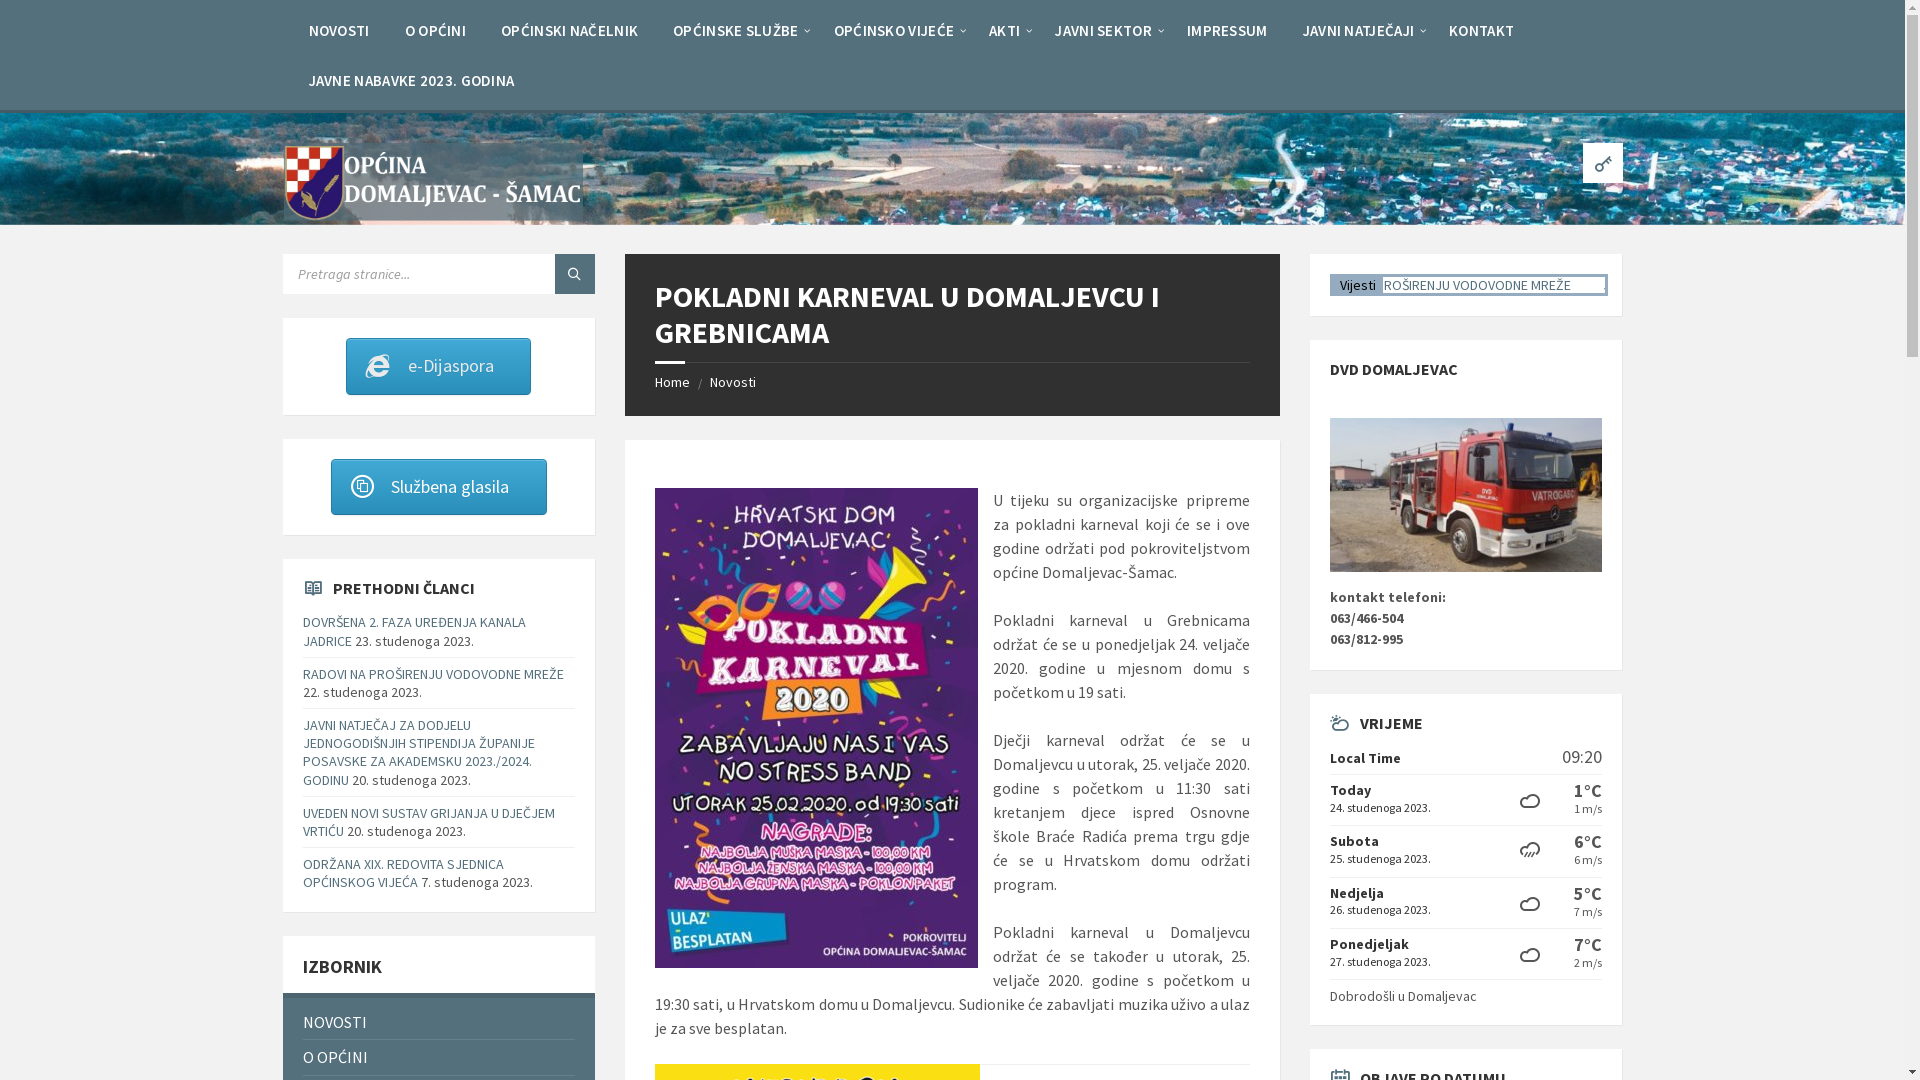  Describe the element at coordinates (575, 274) in the screenshot. I see `Submit search` at that location.